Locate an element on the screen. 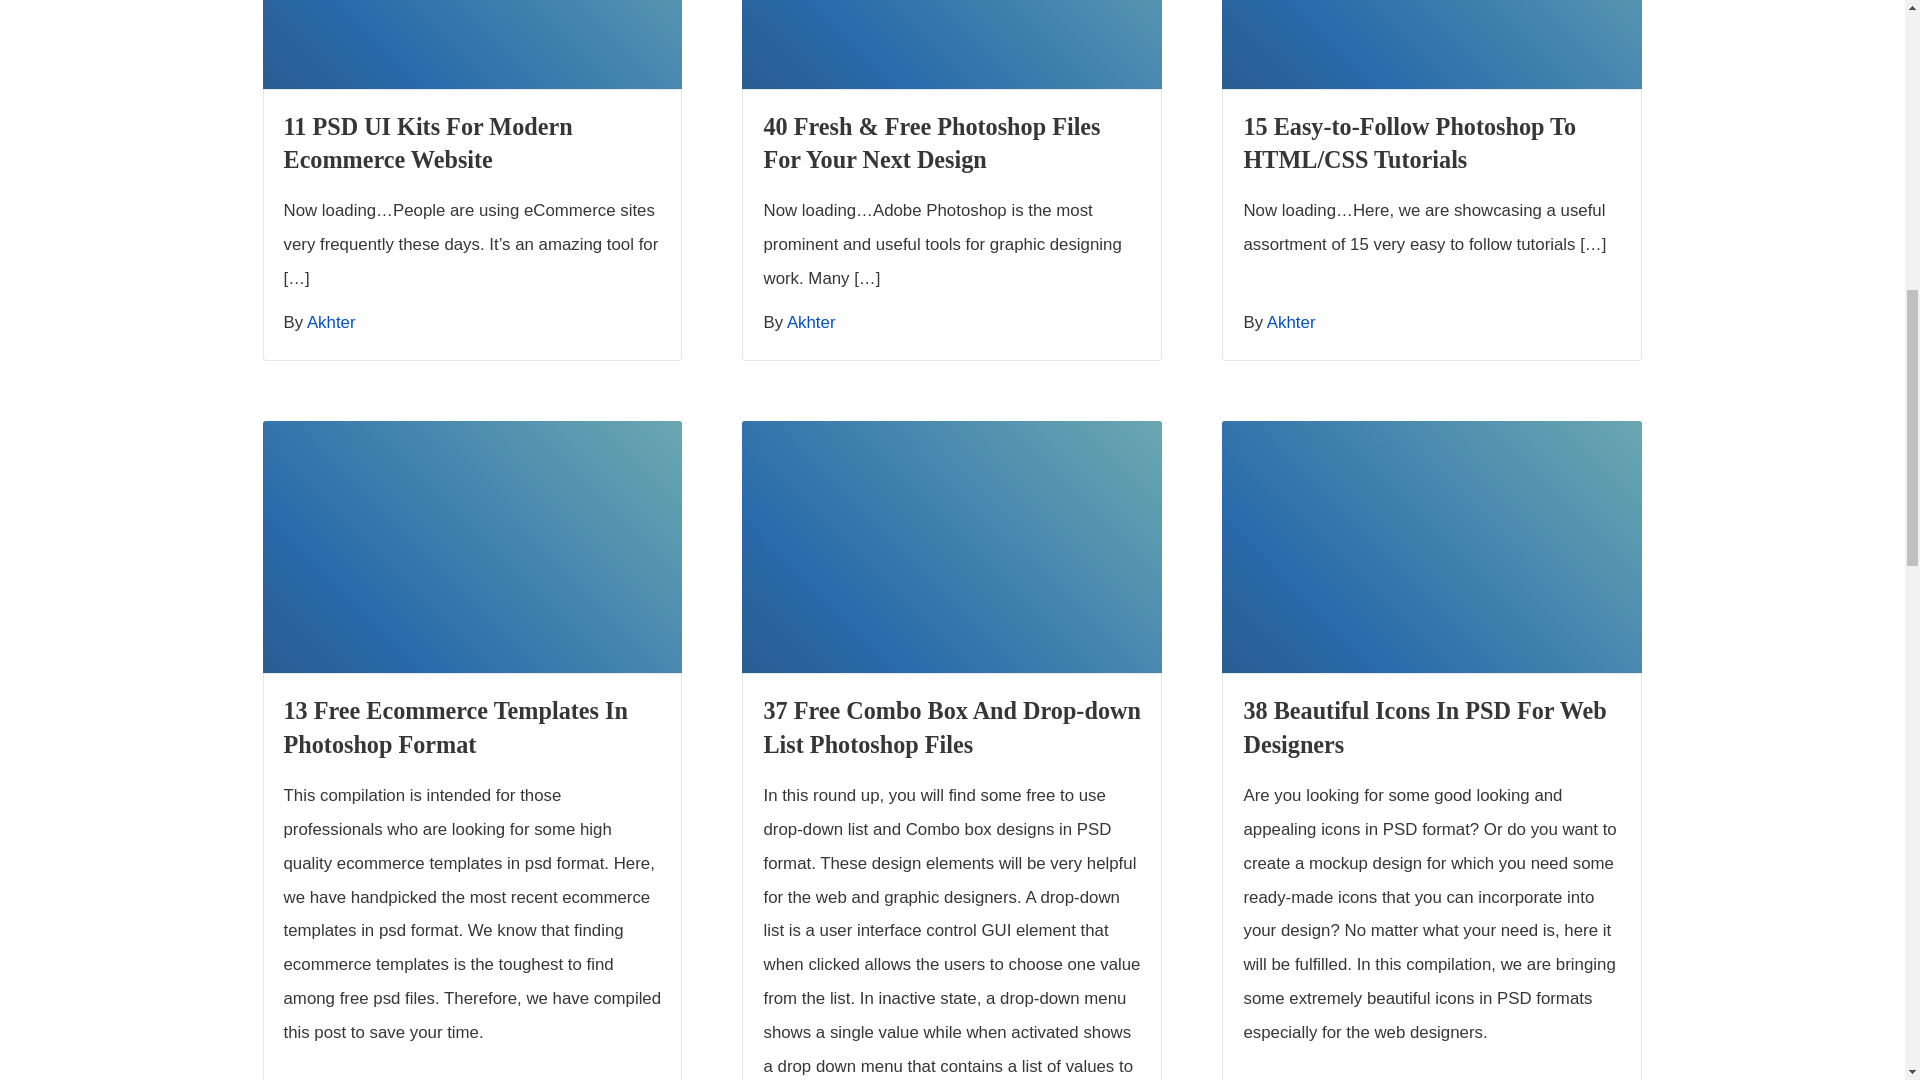 The height and width of the screenshot is (1080, 1920). 13 Free Ecommerce Templates In Photoshop Format 107 is located at coordinates (471, 546).